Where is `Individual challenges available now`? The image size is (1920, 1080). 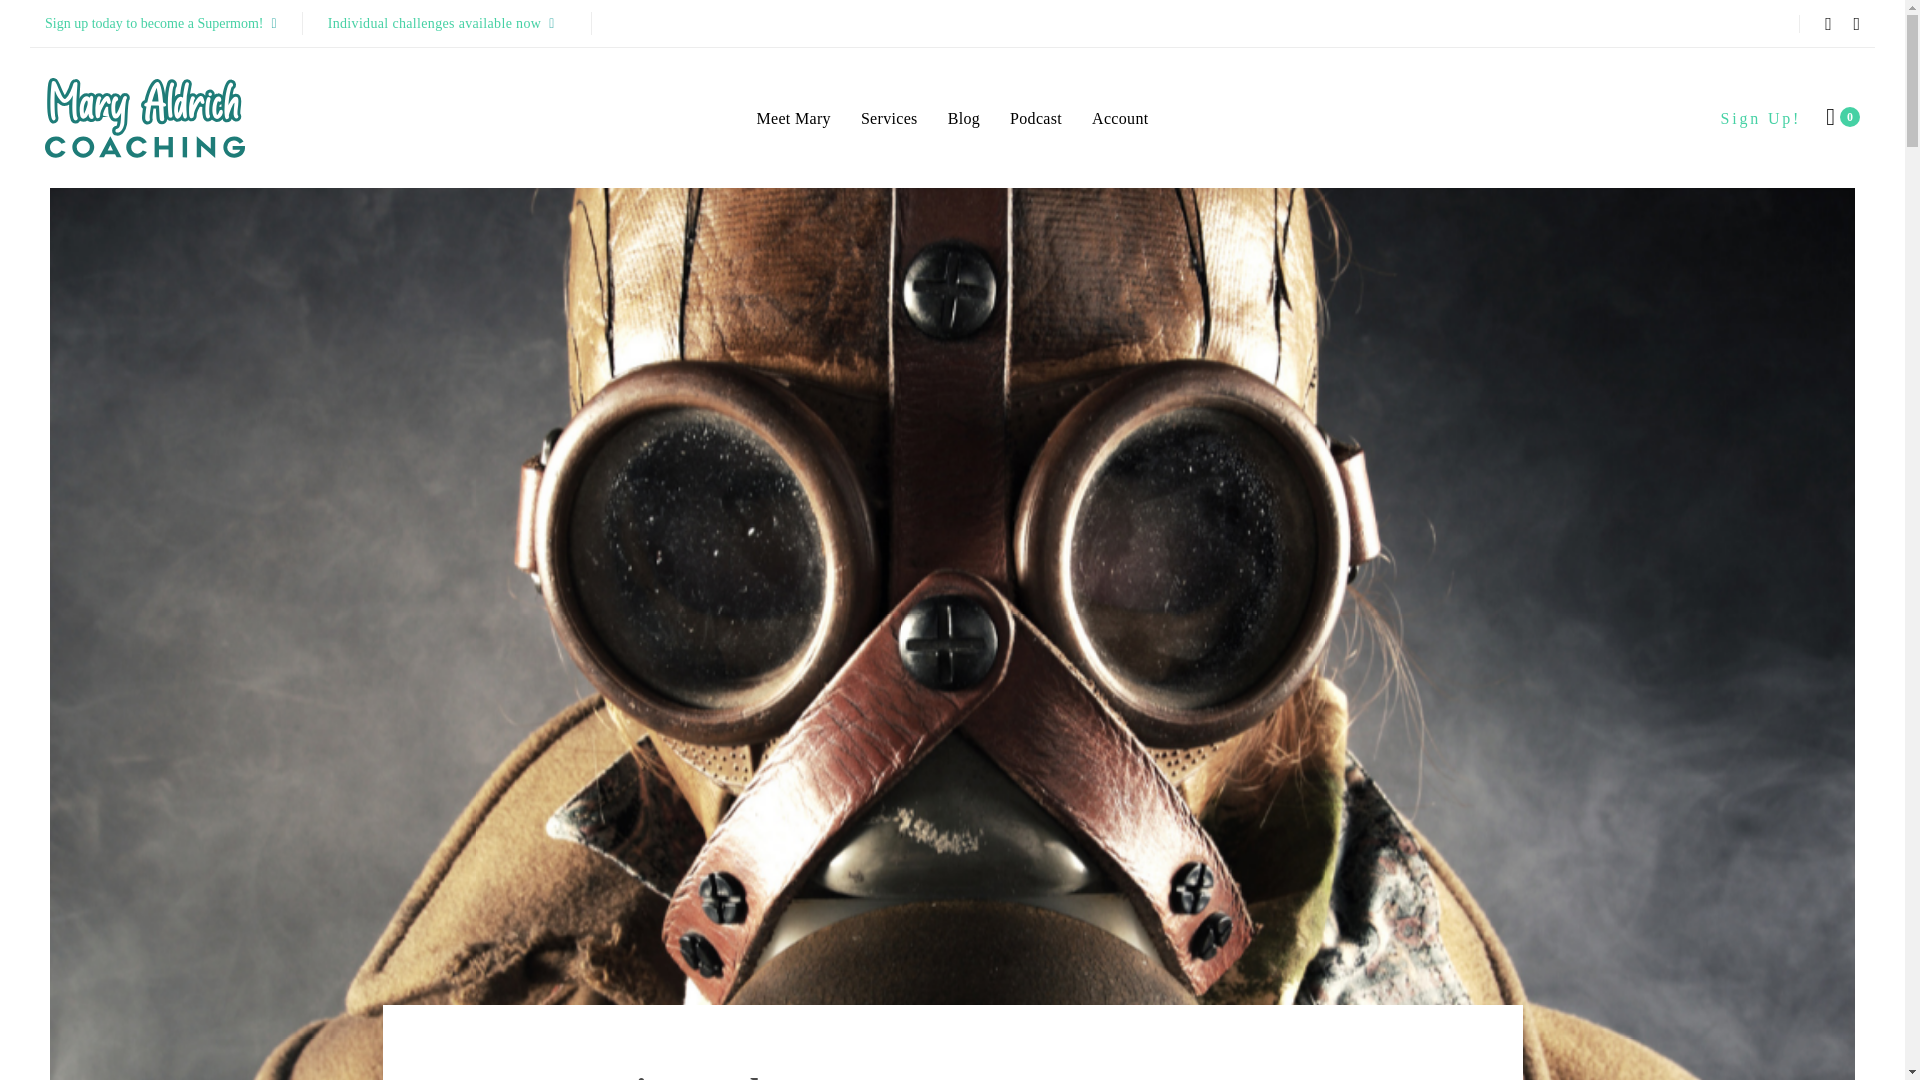
Individual challenges available now is located at coordinates (447, 22).